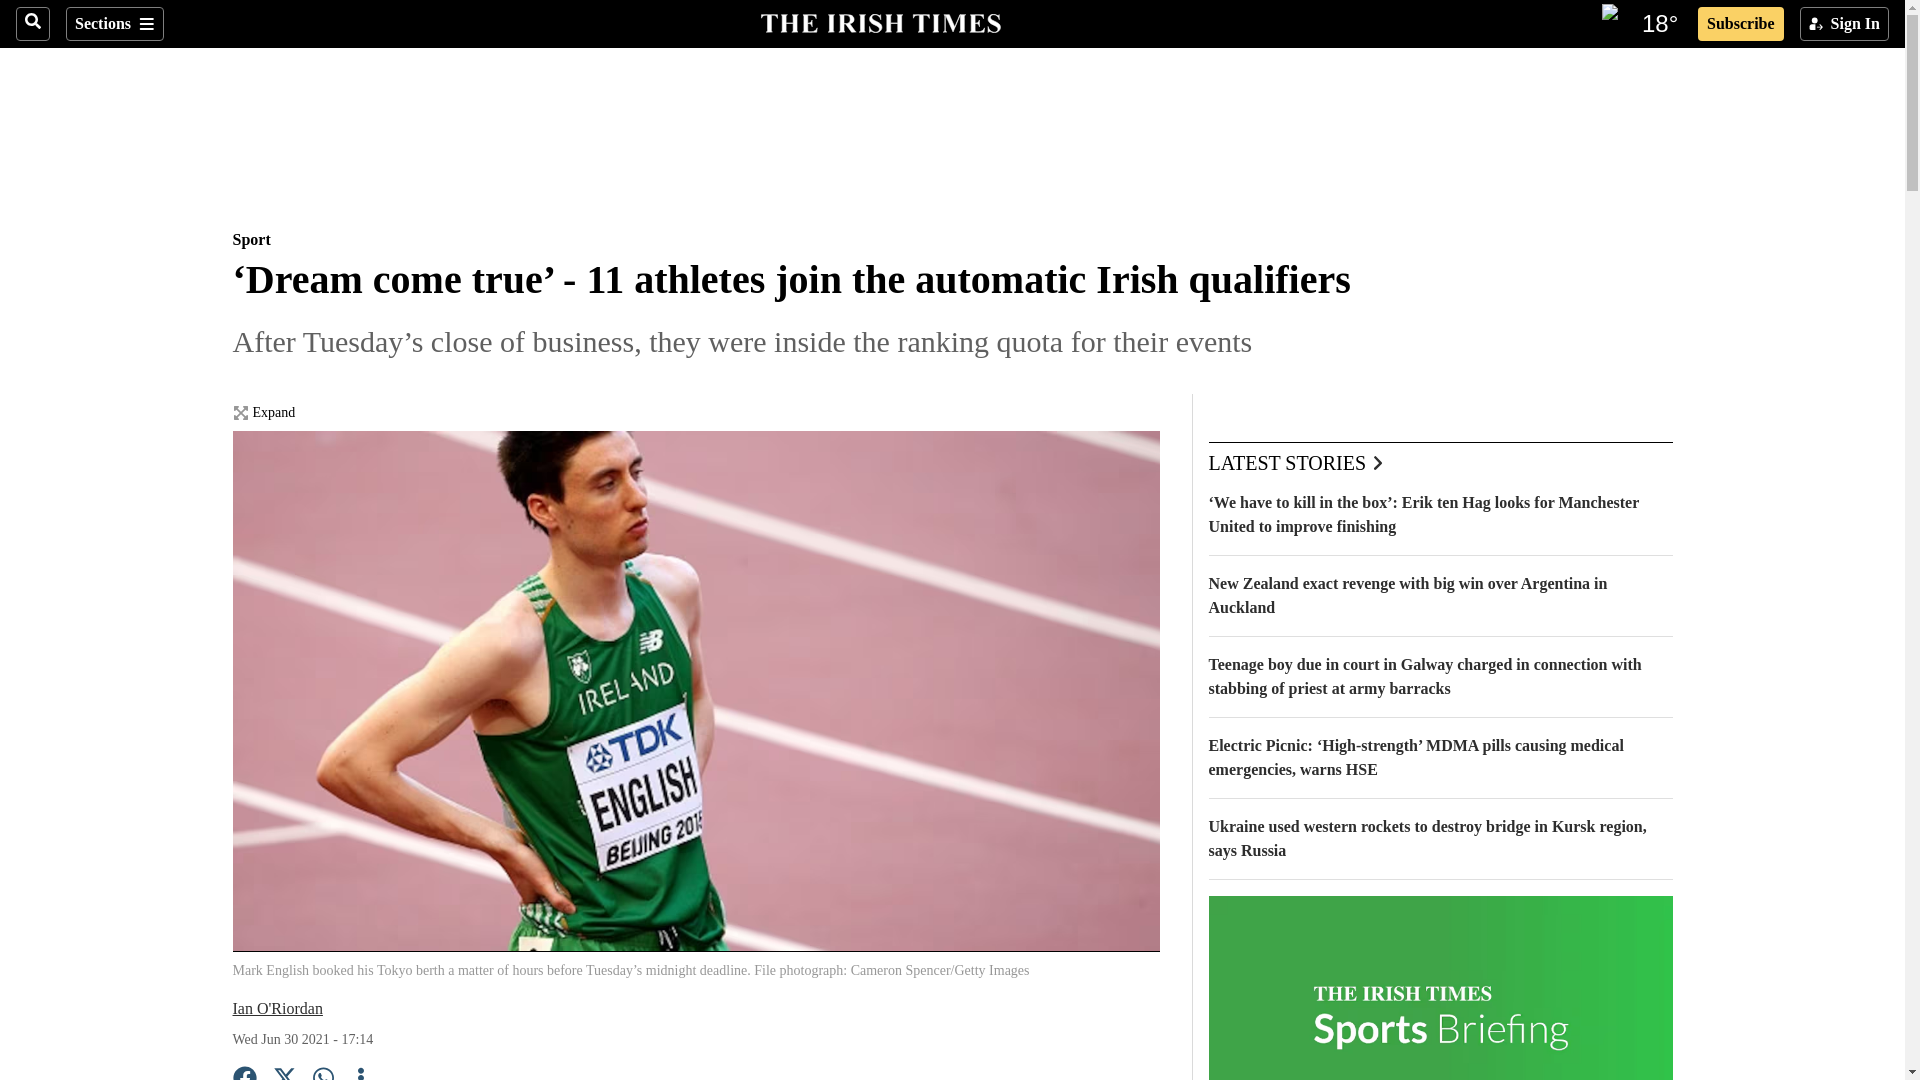 This screenshot has height=1080, width=1920. I want to click on WhatsApp, so click(324, 1072).